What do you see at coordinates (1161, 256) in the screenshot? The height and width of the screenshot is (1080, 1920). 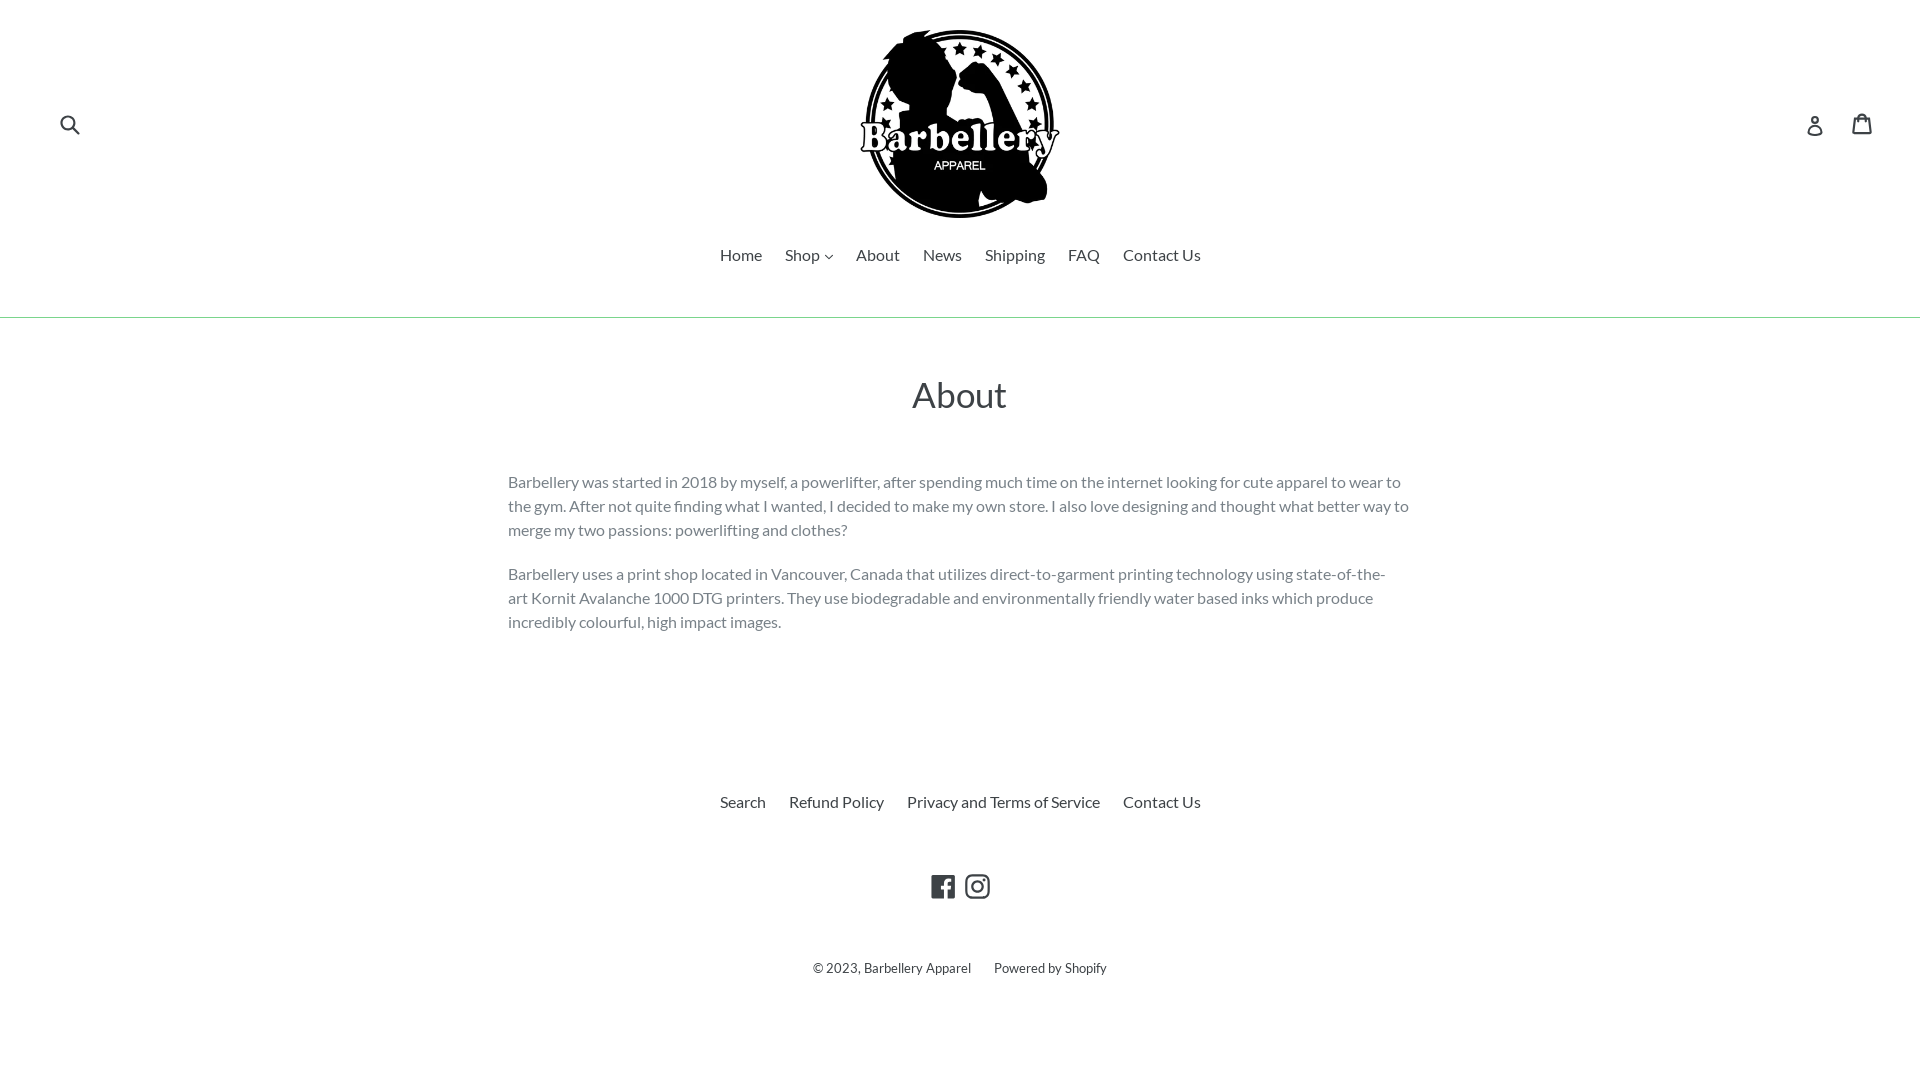 I see `Contact Us` at bounding box center [1161, 256].